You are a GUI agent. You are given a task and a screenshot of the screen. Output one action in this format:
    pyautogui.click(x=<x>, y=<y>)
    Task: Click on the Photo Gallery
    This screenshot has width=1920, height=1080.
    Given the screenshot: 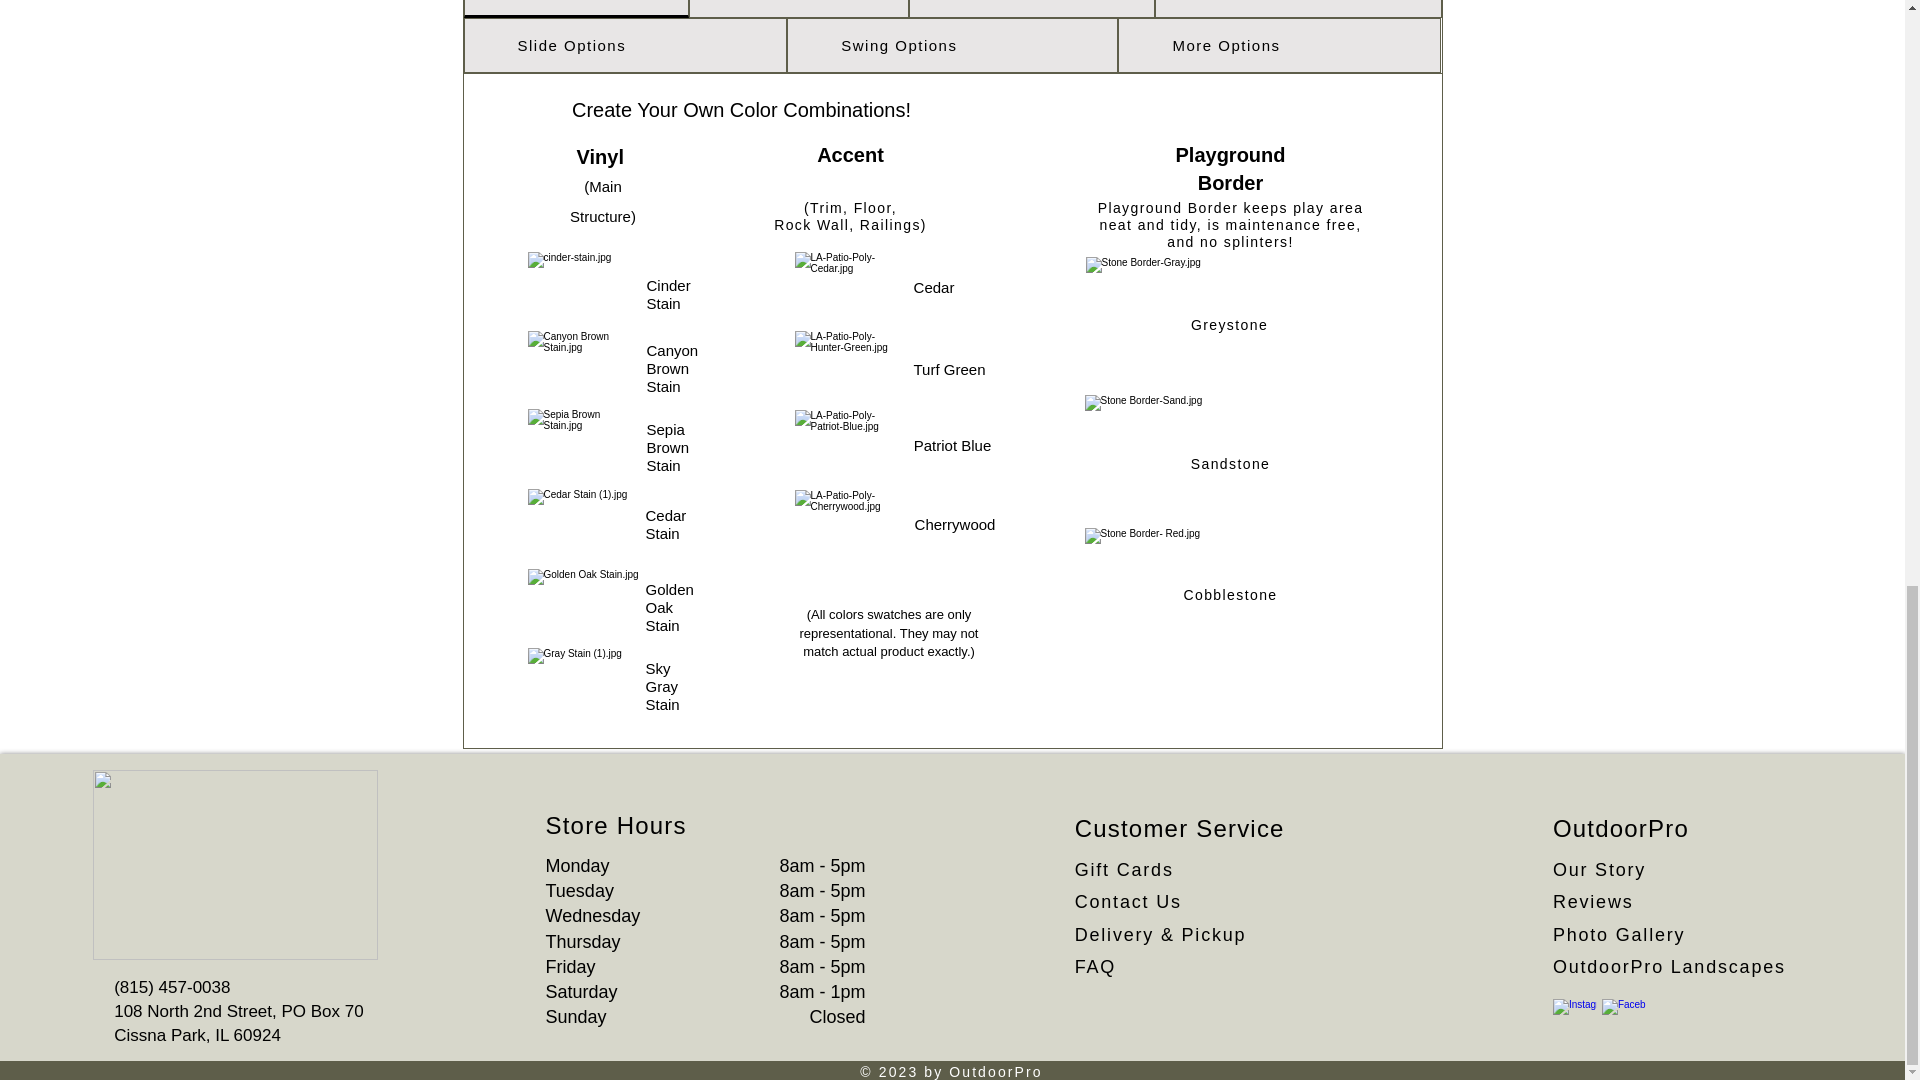 What is the action you would take?
    pyautogui.click(x=1619, y=934)
    